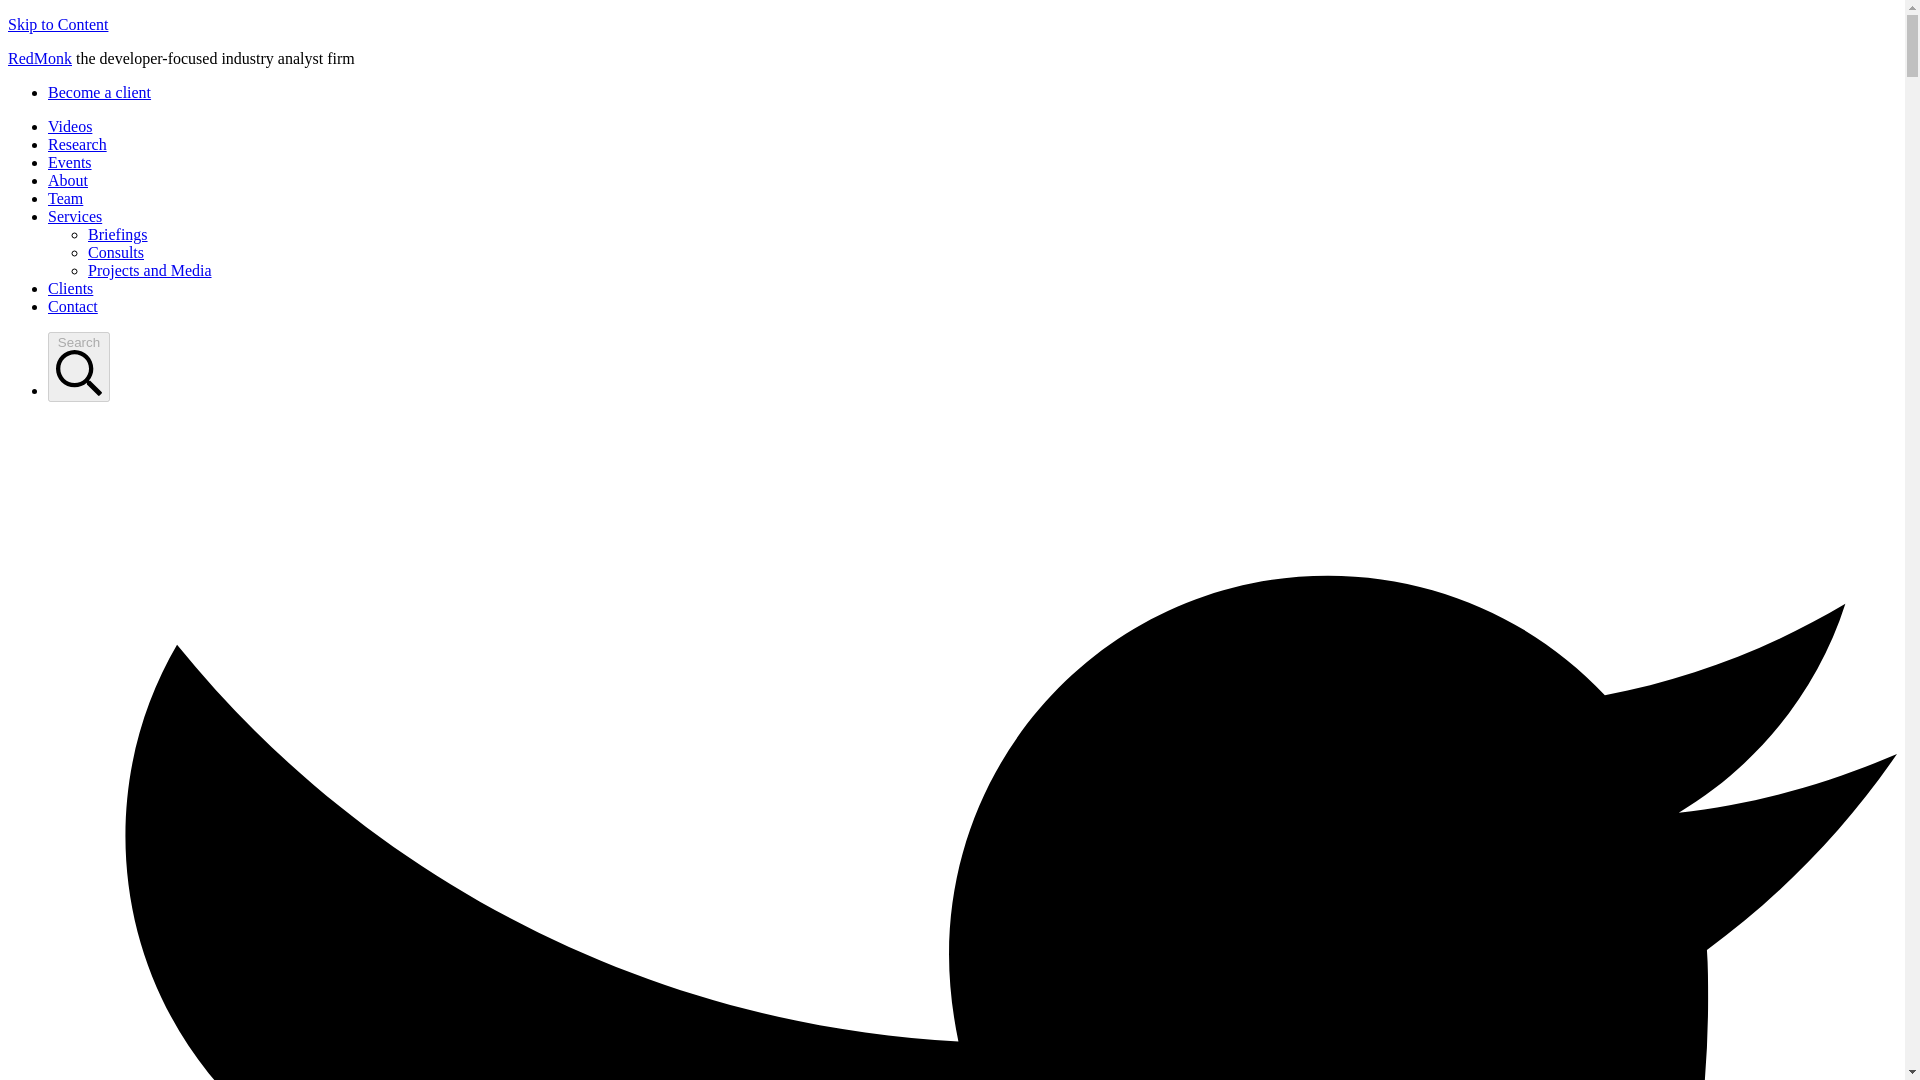 This screenshot has height=1080, width=1920. I want to click on Become a client, so click(100, 92).